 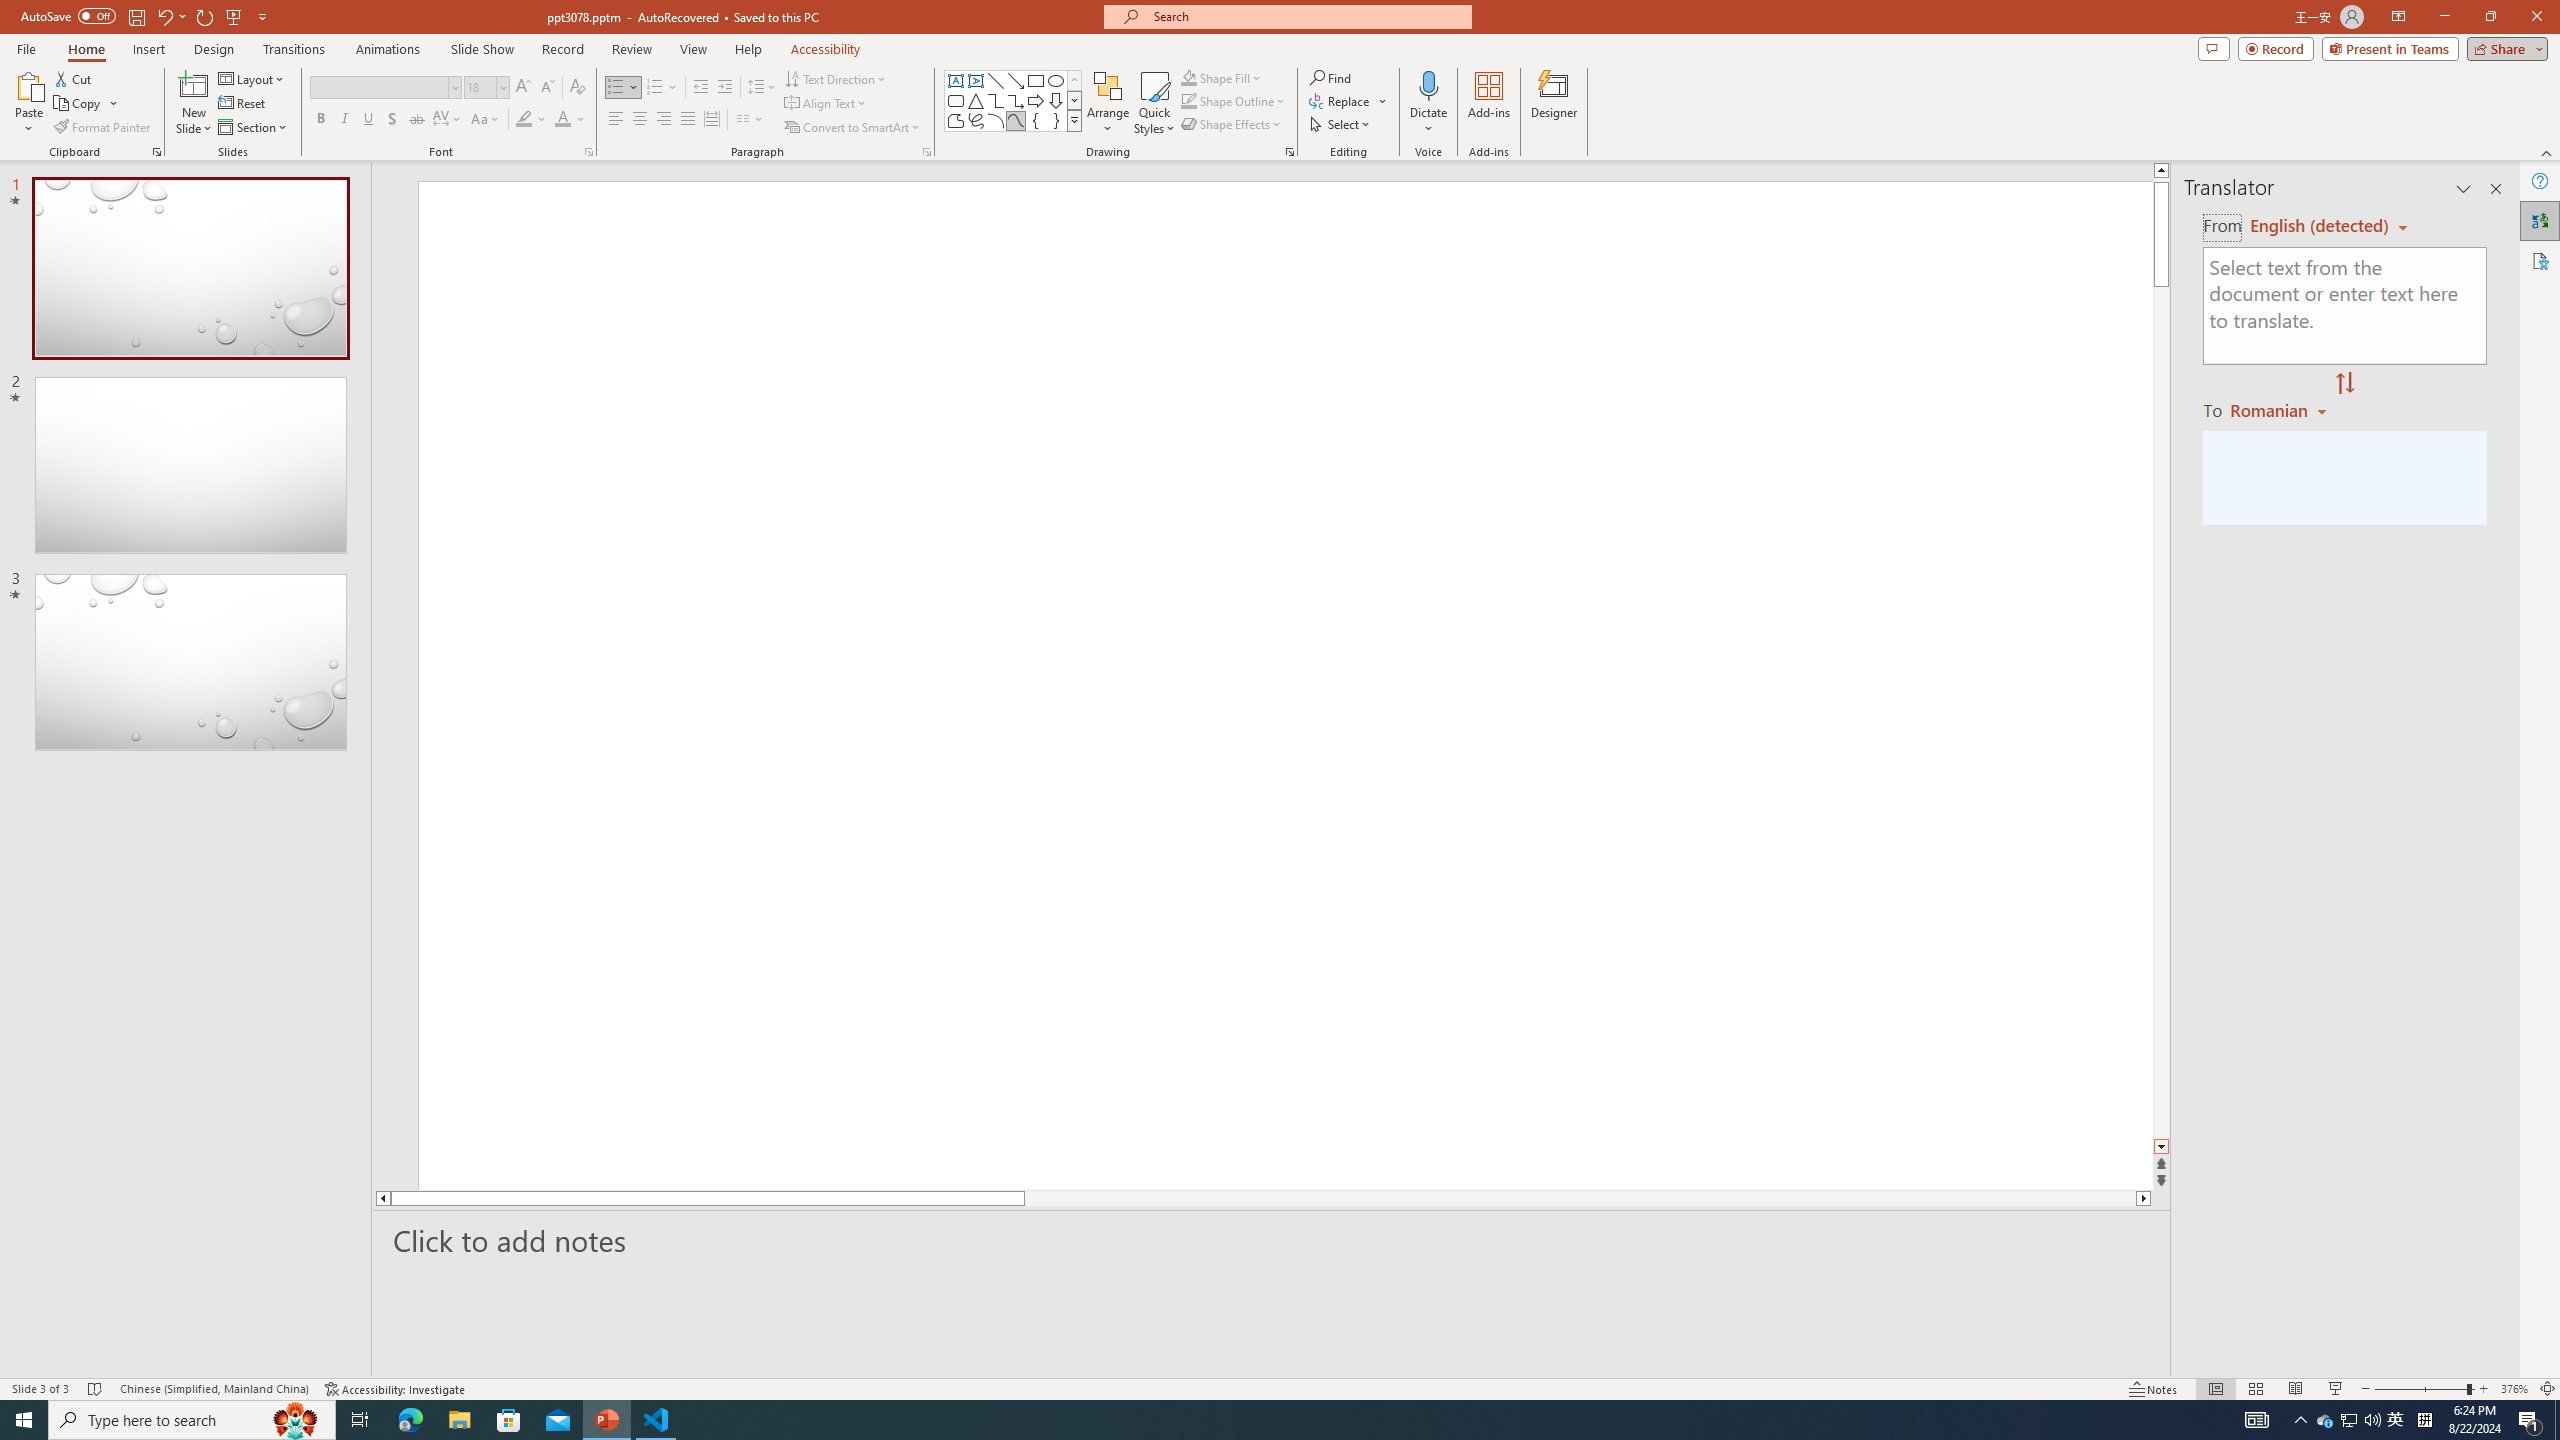 What do you see at coordinates (1222, 78) in the screenshot?
I see `Shape Fill` at bounding box center [1222, 78].